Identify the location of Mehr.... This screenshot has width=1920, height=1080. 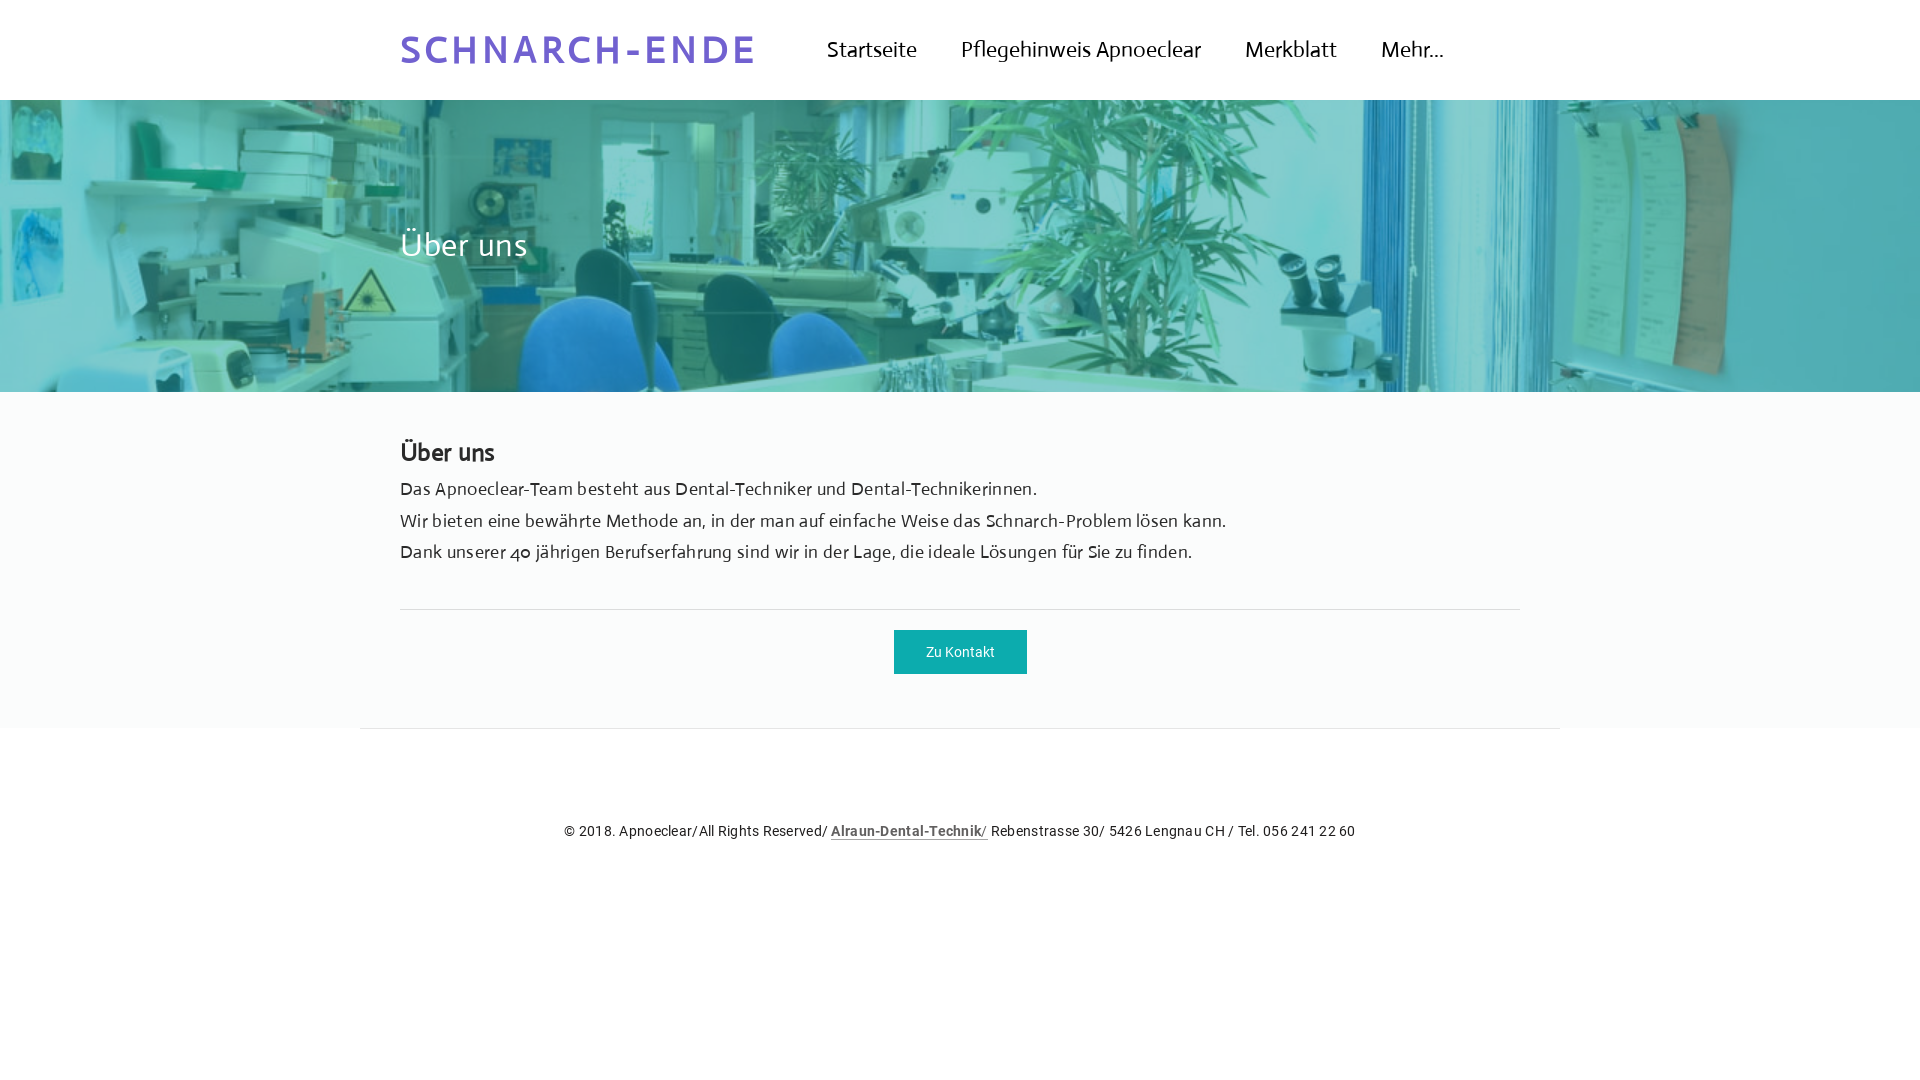
(1412, 50).